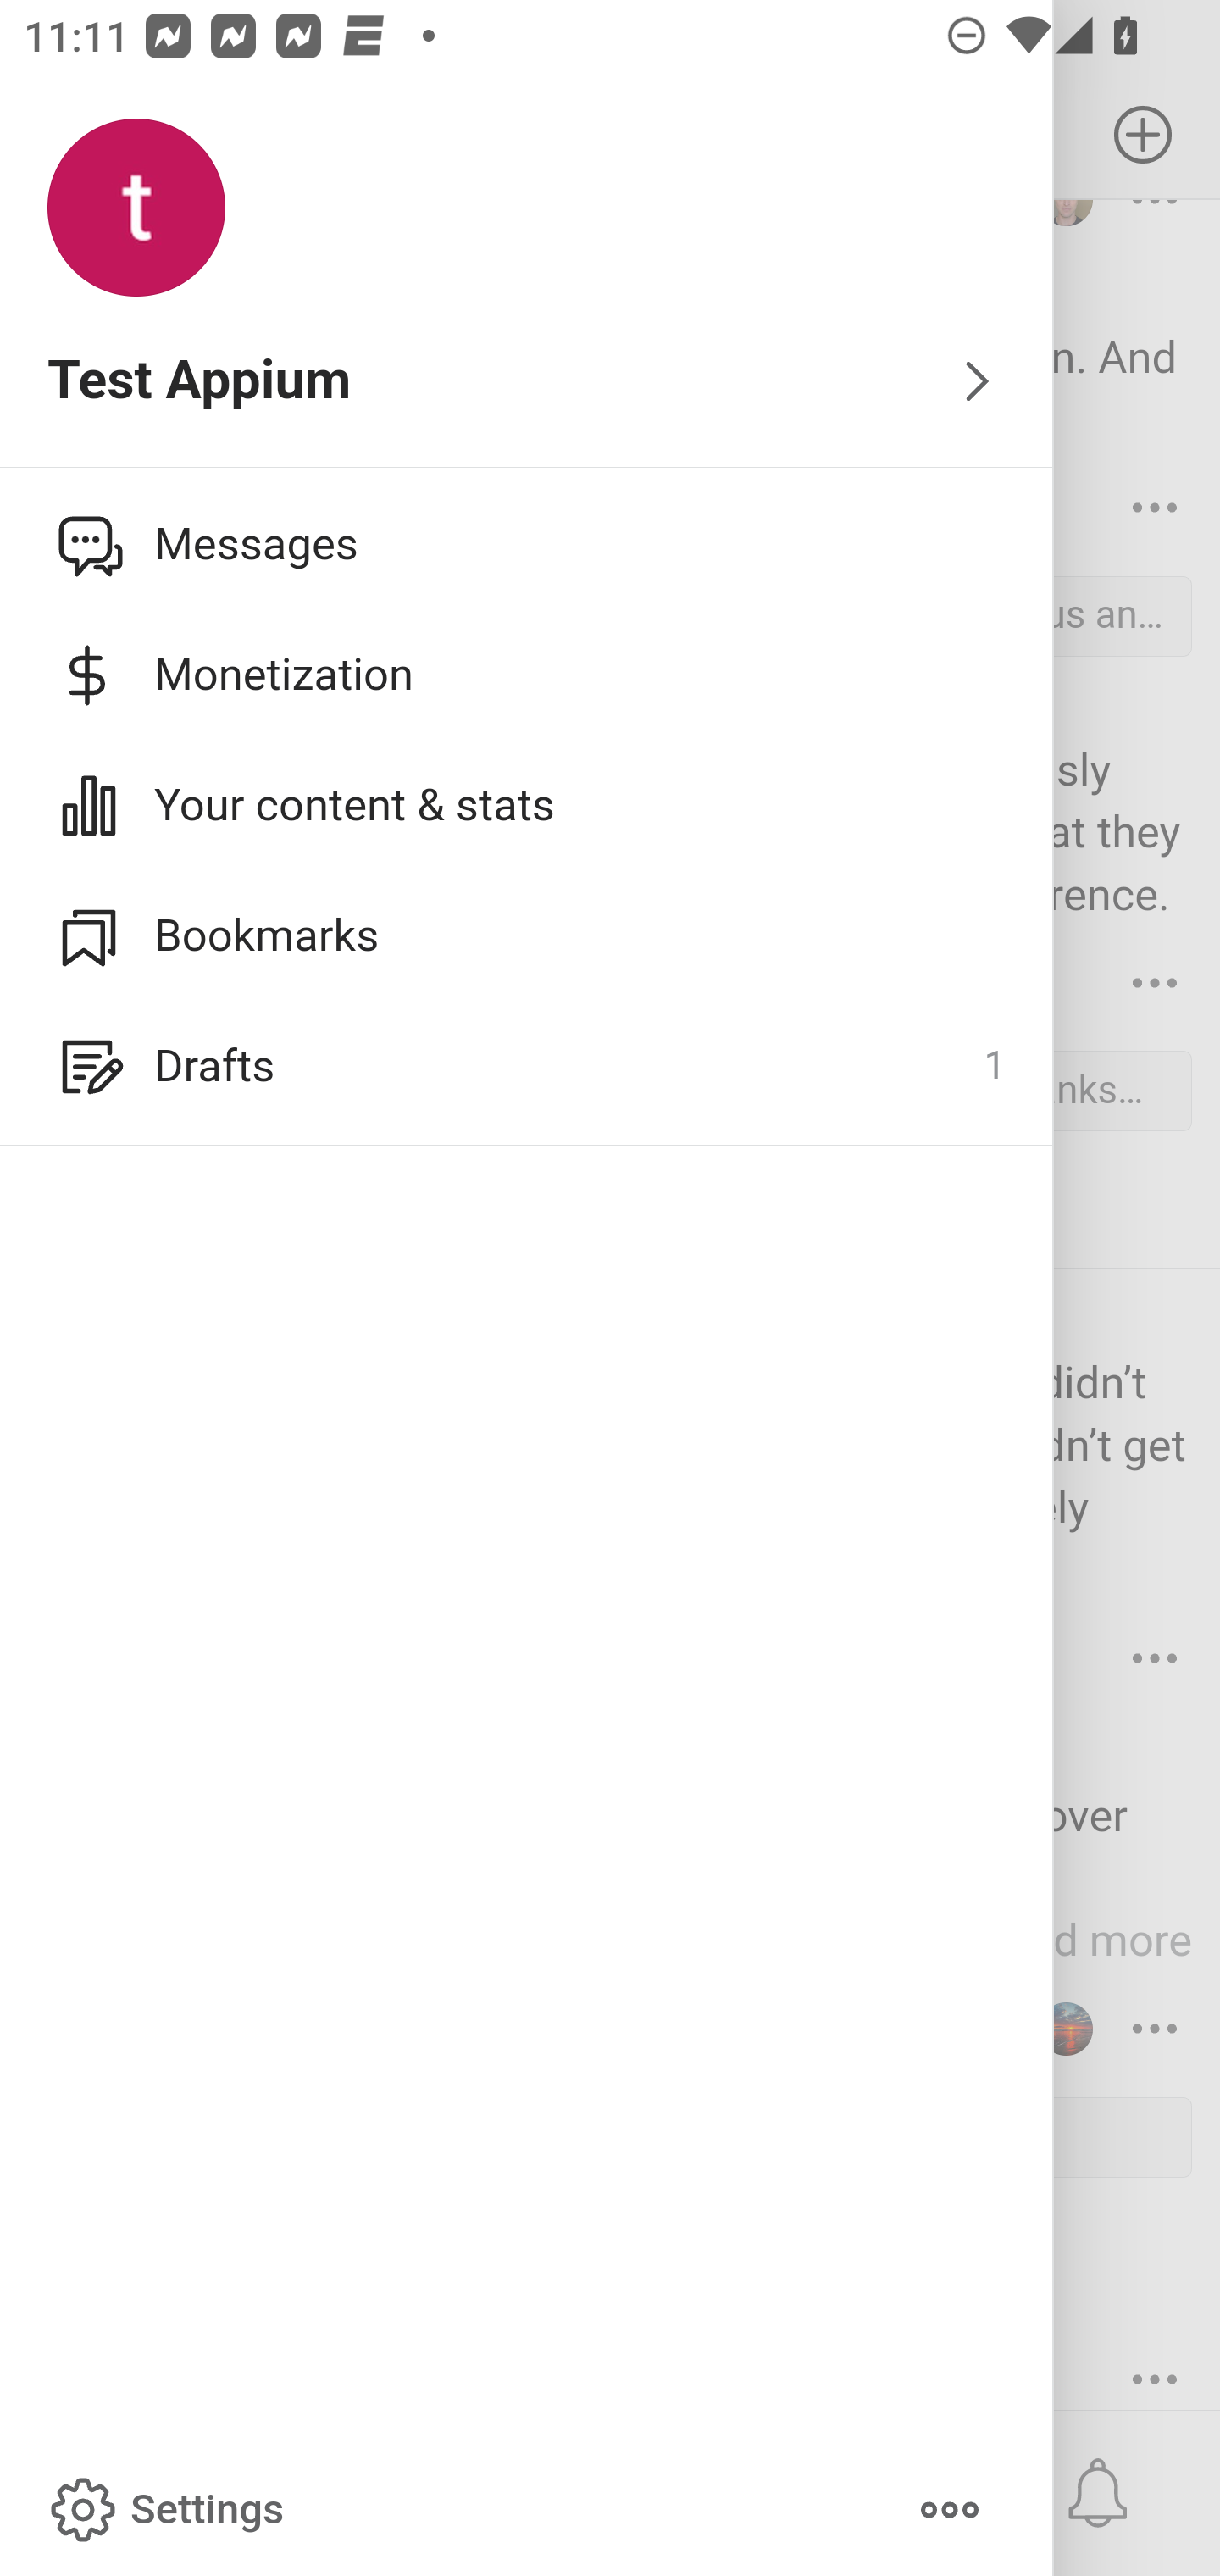 The height and width of the screenshot is (2576, 1220). What do you see at coordinates (527, 543) in the screenshot?
I see `Messages` at bounding box center [527, 543].